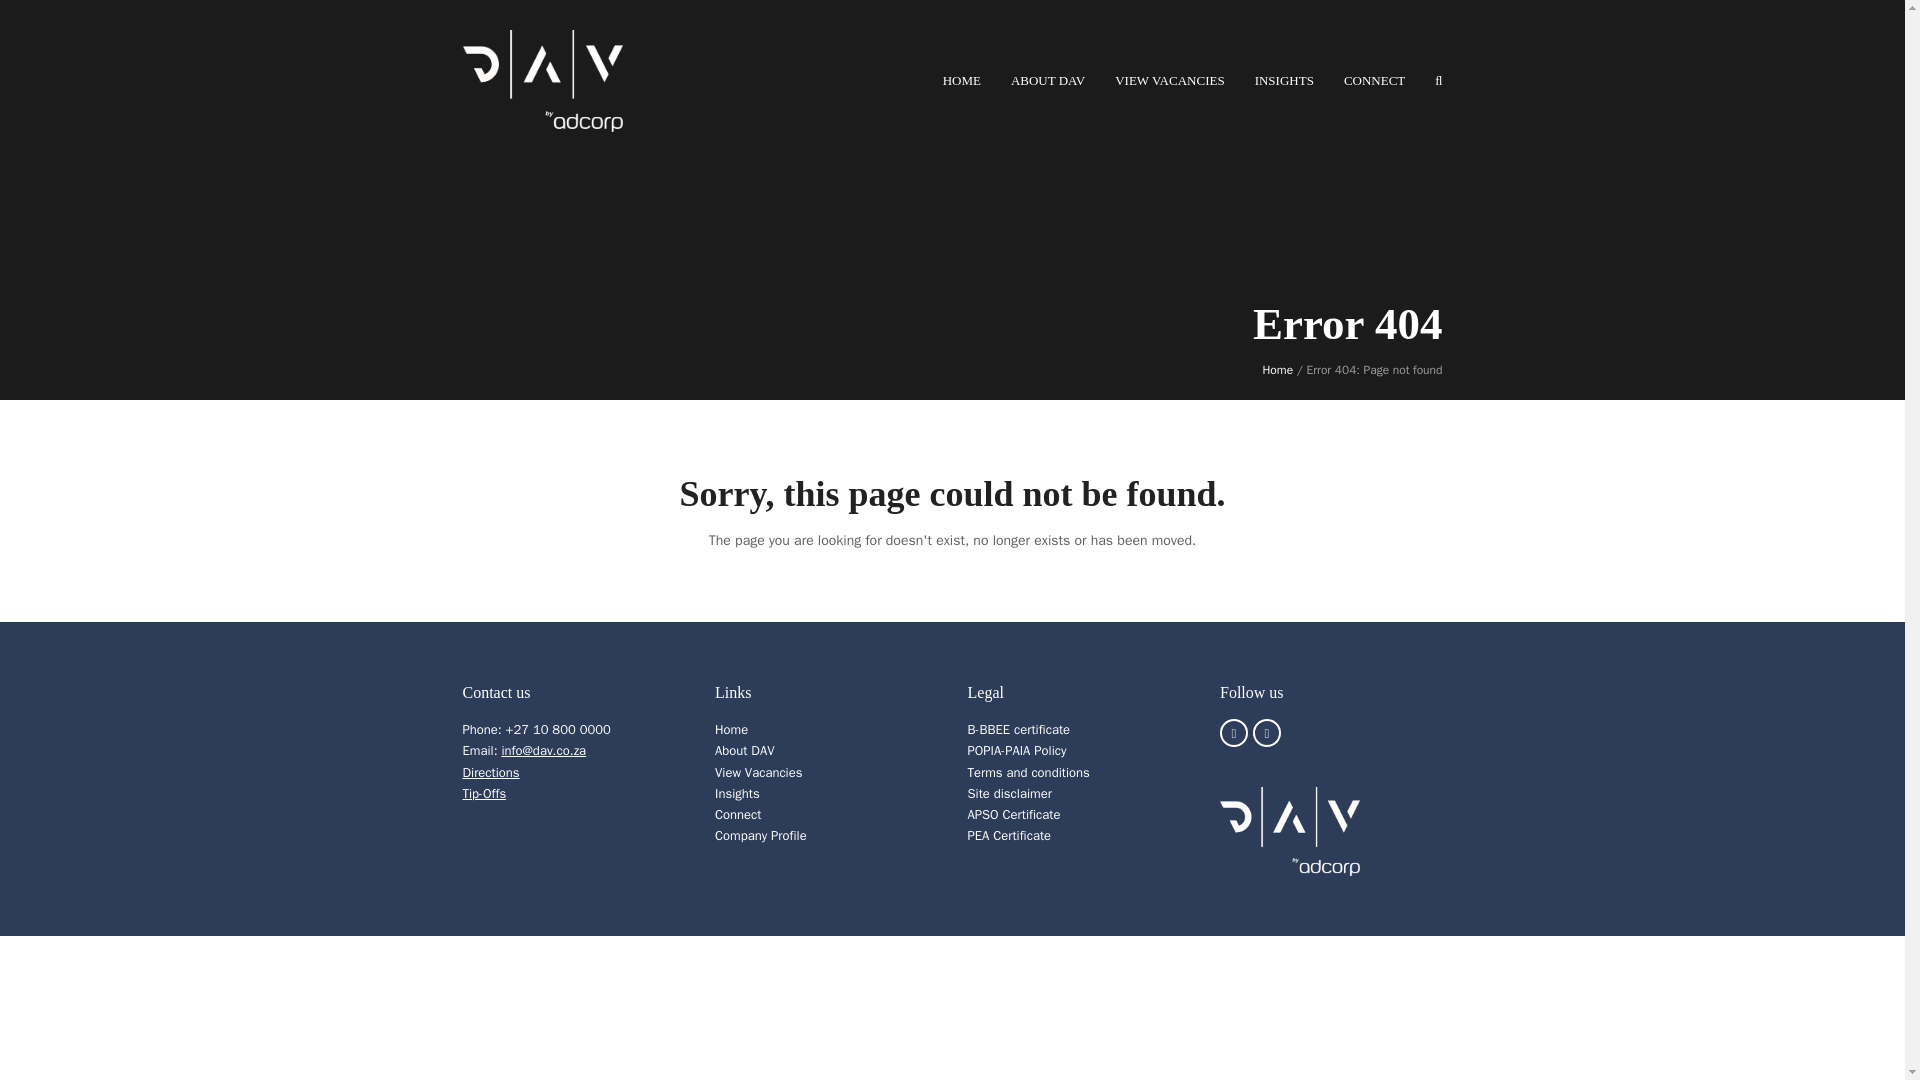  Describe the element at coordinates (490, 772) in the screenshot. I see `Directions` at that location.